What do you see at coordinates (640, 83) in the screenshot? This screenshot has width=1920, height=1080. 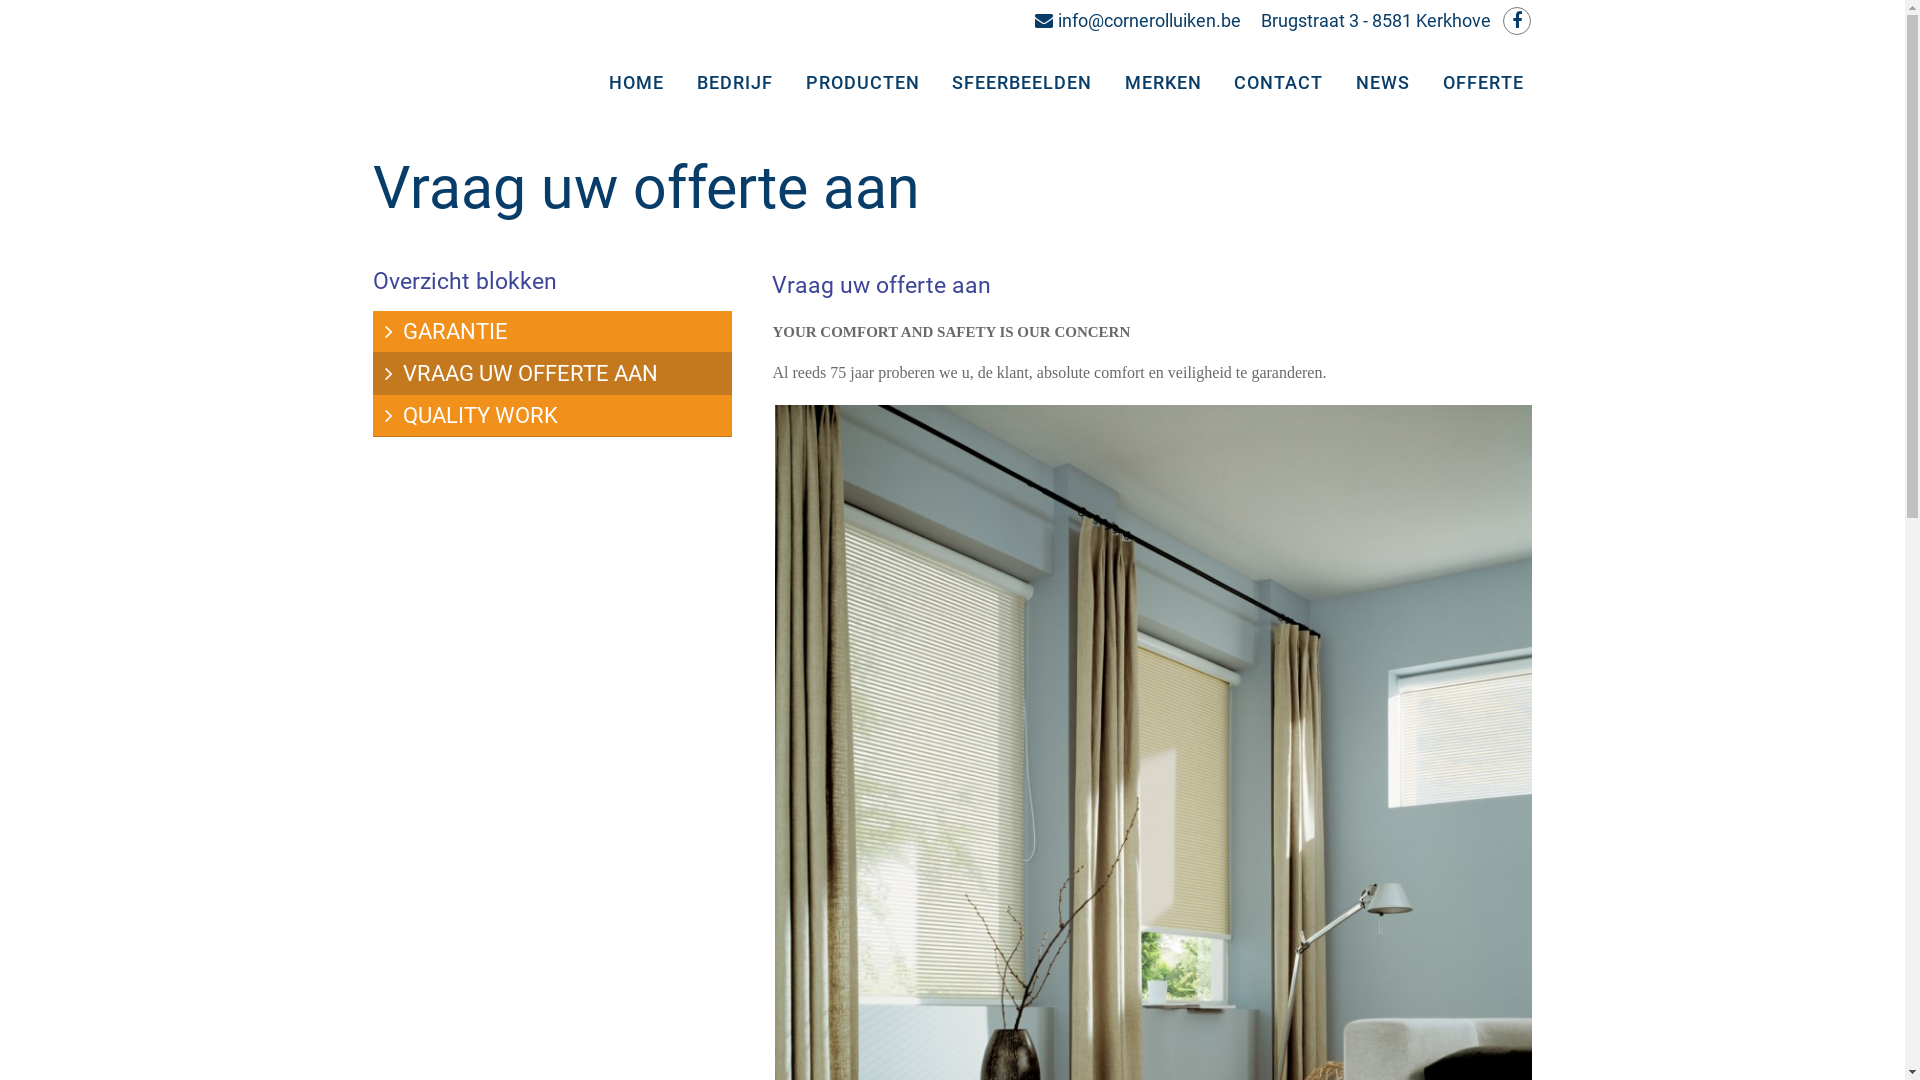 I see `HOME` at bounding box center [640, 83].